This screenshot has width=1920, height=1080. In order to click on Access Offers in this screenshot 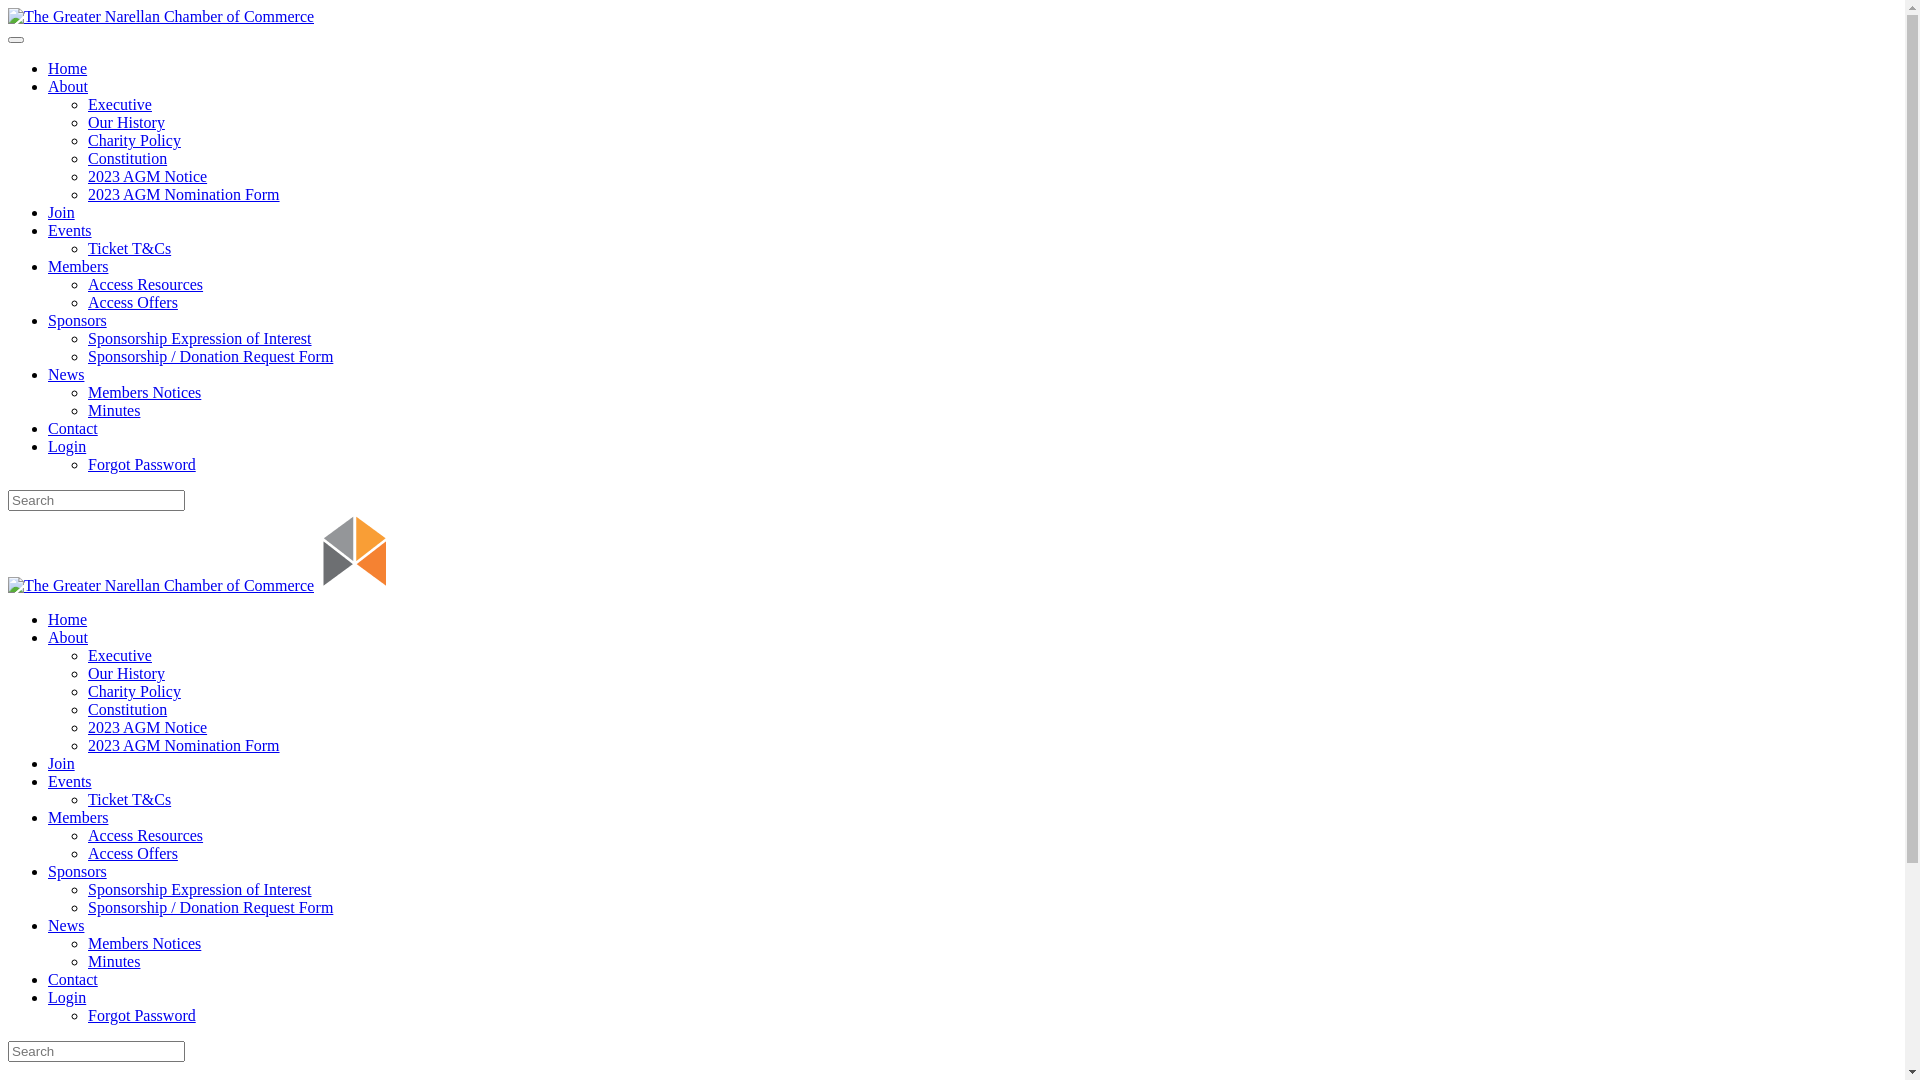, I will do `click(133, 302)`.